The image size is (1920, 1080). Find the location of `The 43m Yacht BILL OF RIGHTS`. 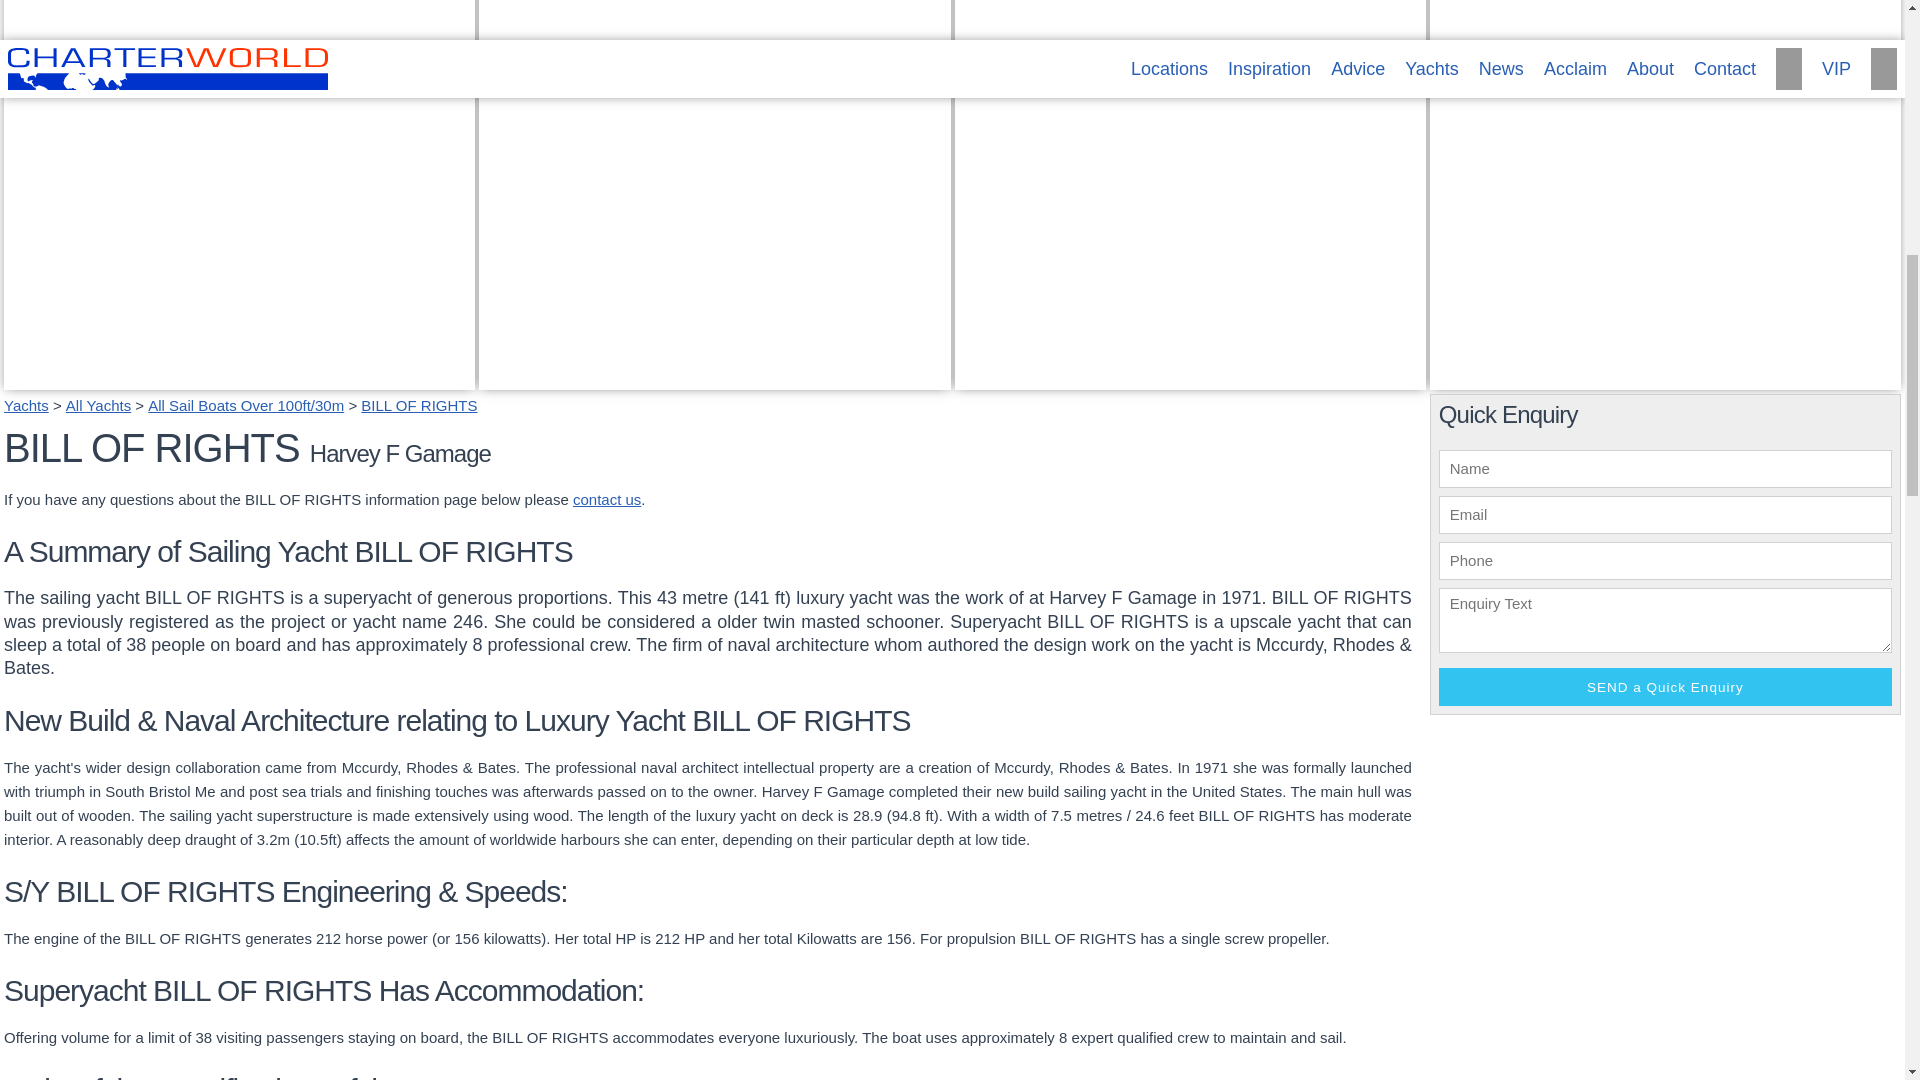

The 43m Yacht BILL OF RIGHTS is located at coordinates (1665, 901).